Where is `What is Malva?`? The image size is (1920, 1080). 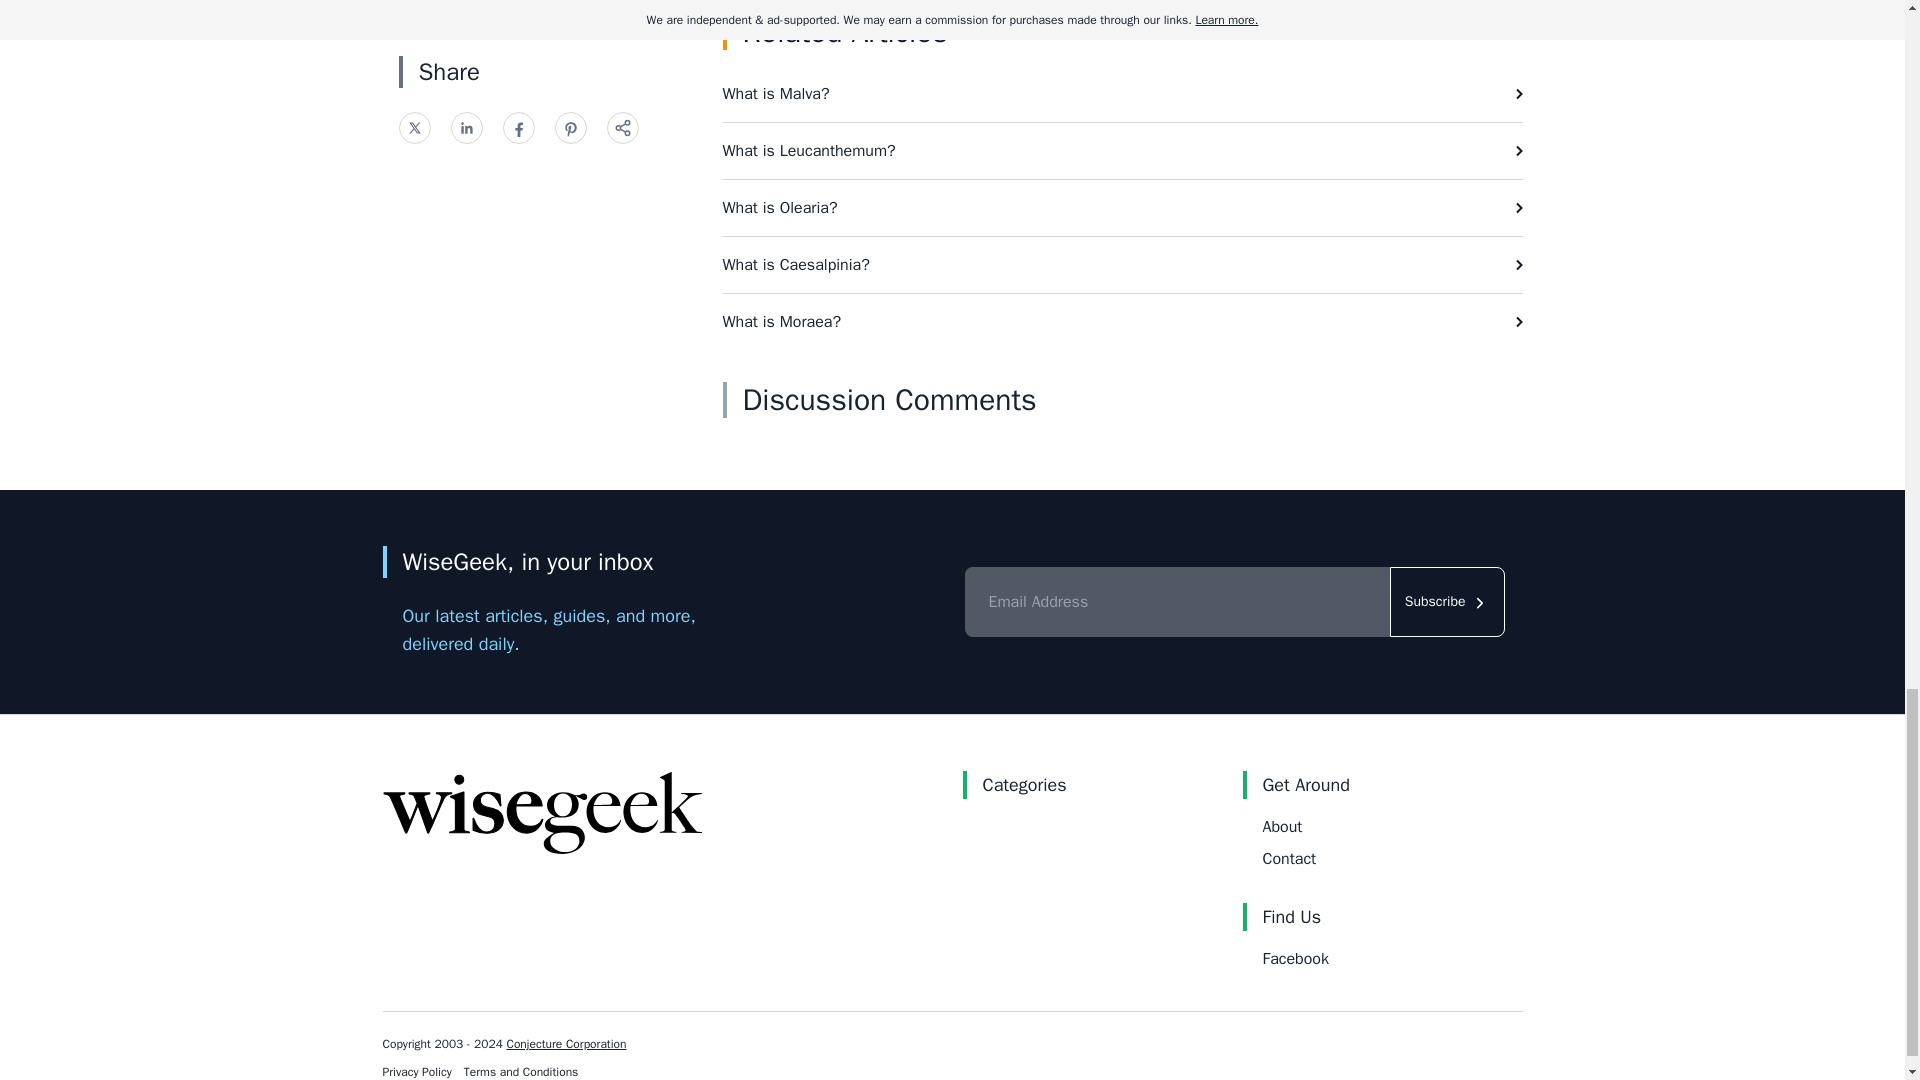 What is Malva? is located at coordinates (1122, 94).